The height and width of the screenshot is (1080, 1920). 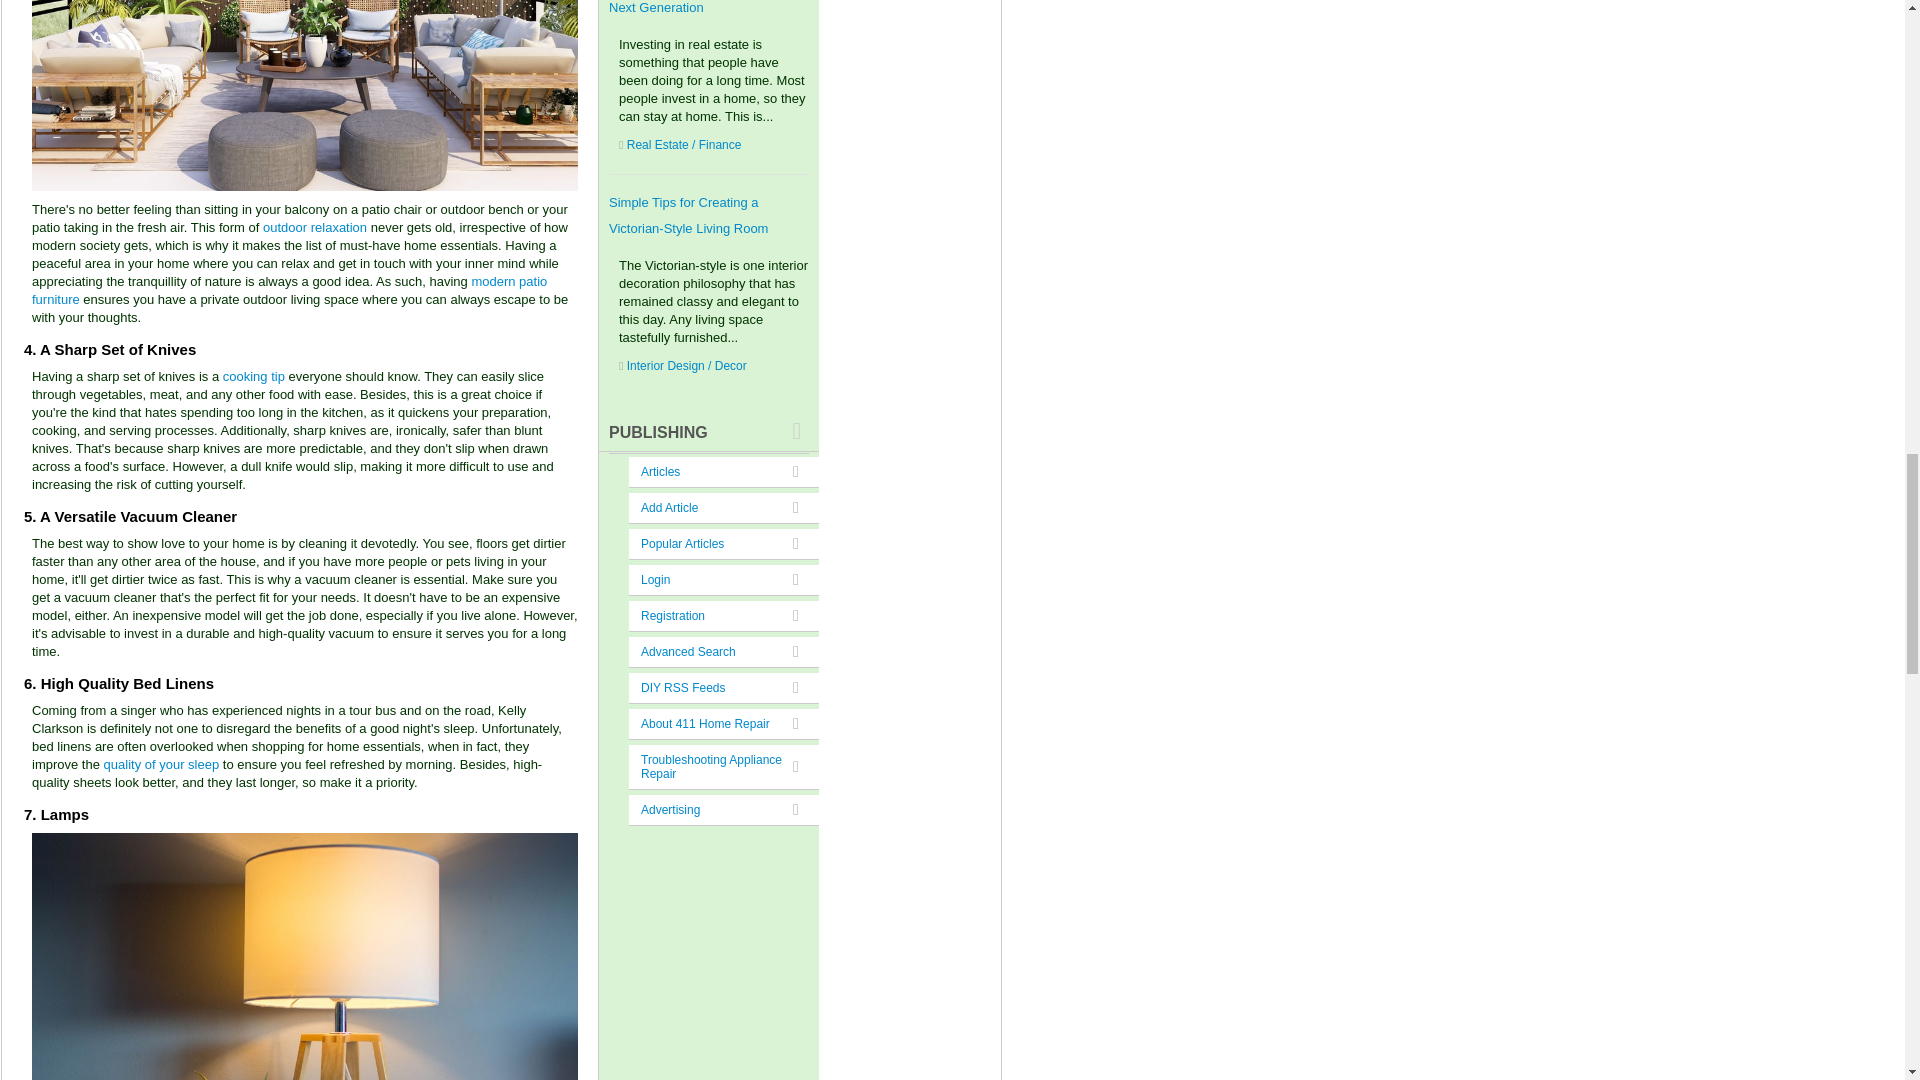 What do you see at coordinates (290, 290) in the screenshot?
I see `modern patio furniture` at bounding box center [290, 290].